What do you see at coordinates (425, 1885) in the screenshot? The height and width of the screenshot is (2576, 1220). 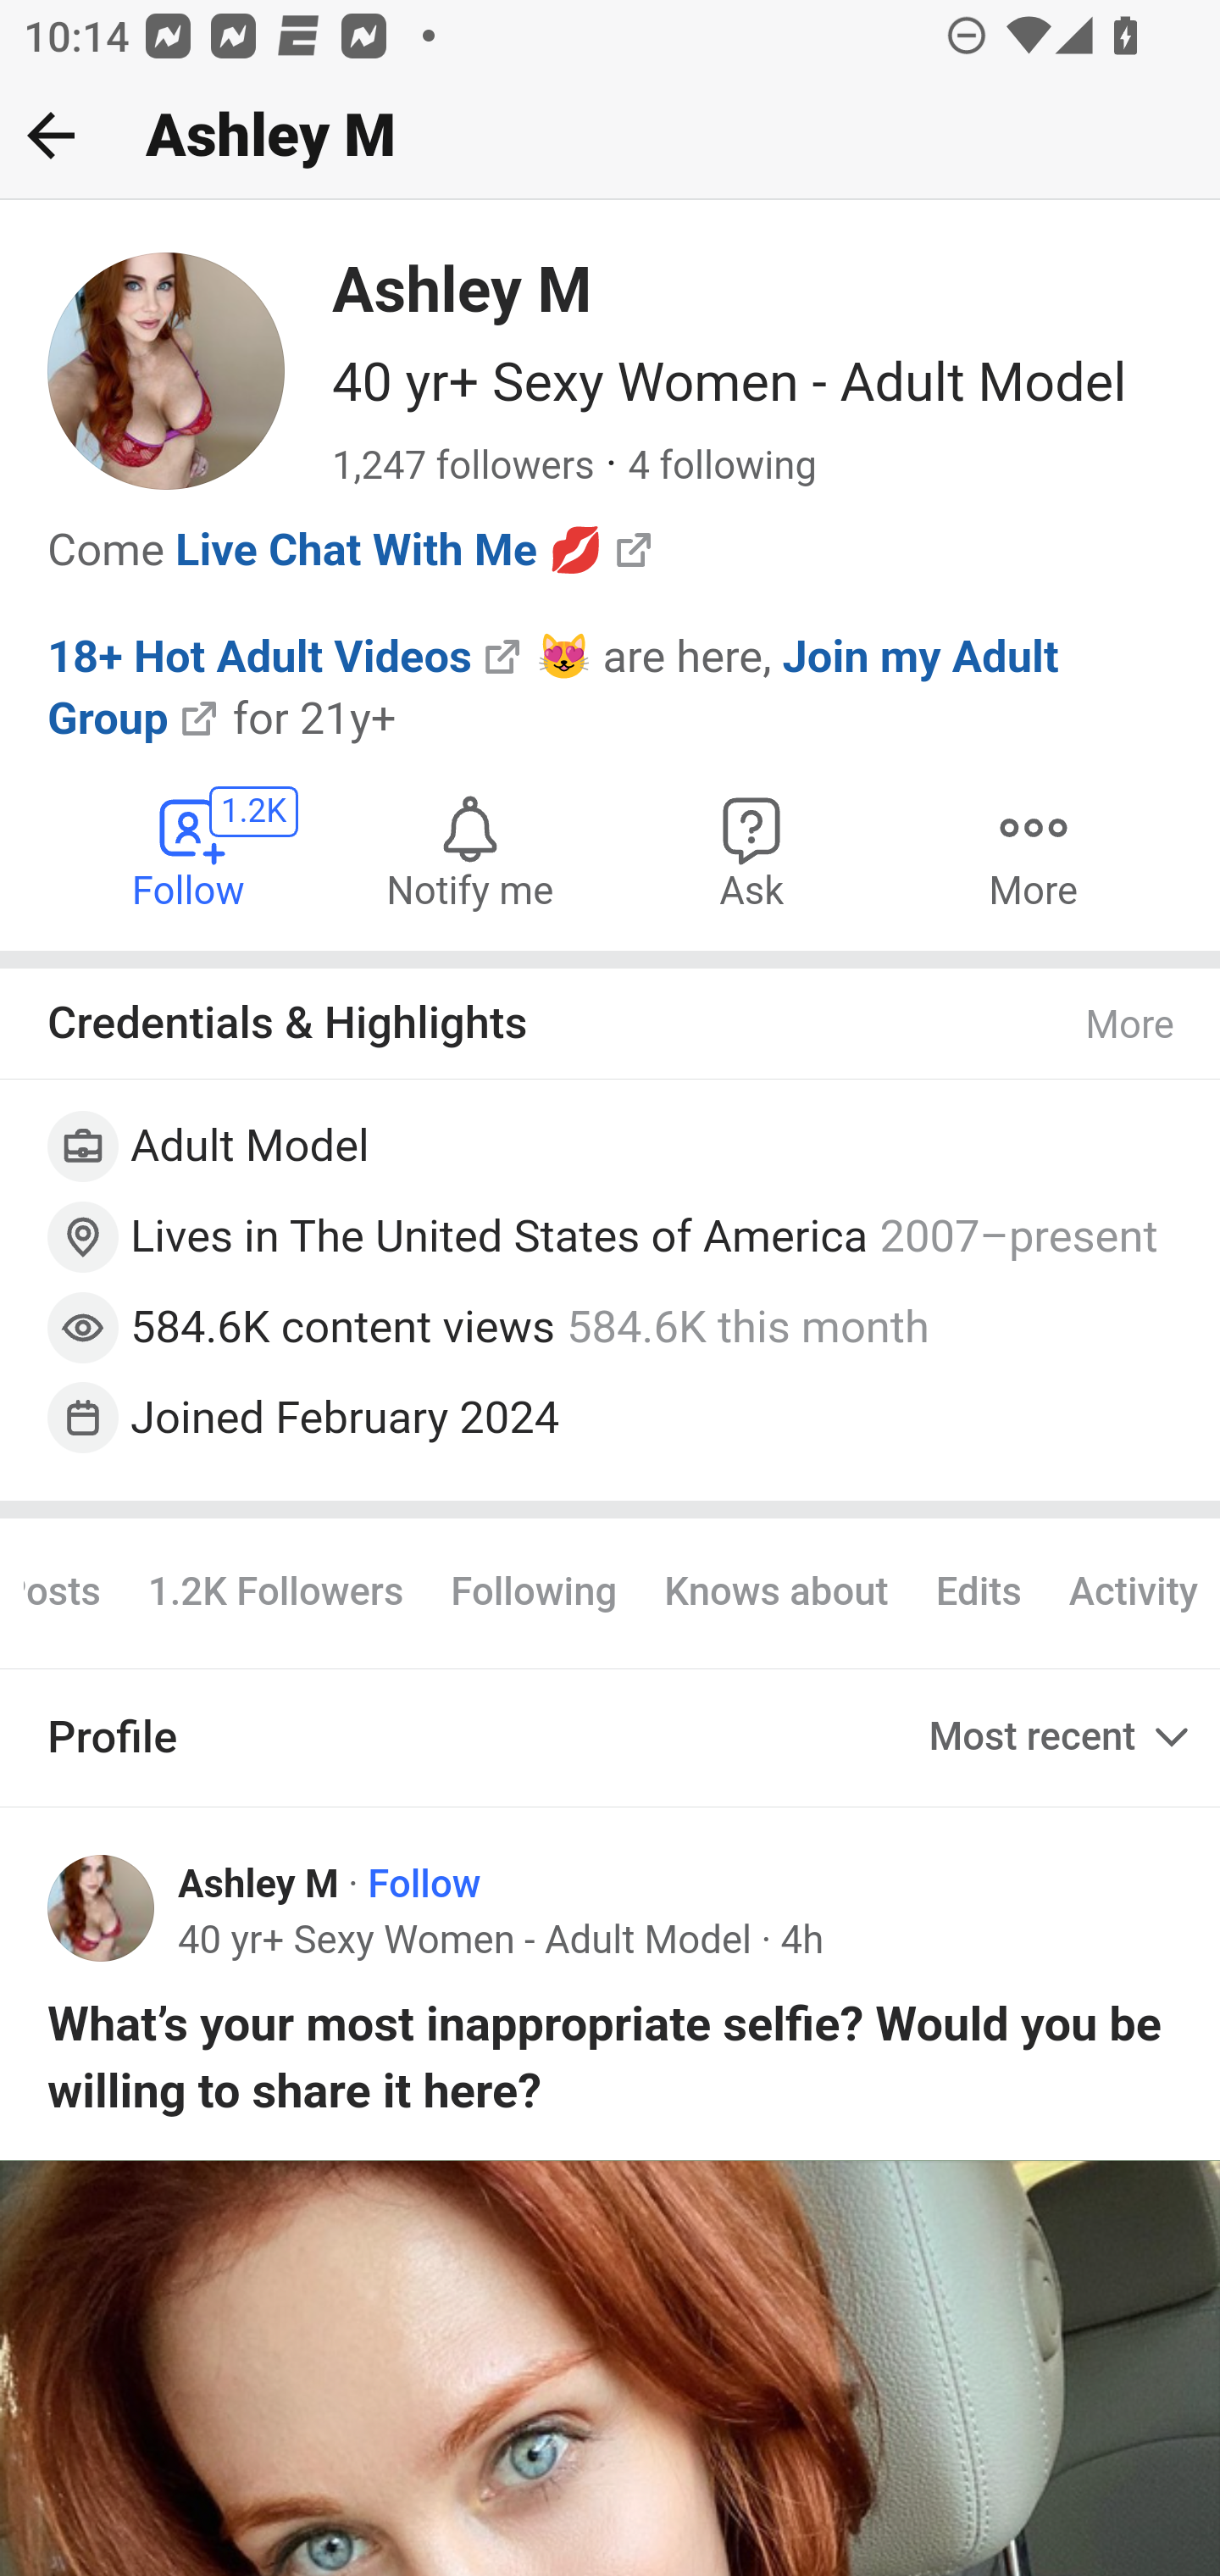 I see `Follow` at bounding box center [425, 1885].